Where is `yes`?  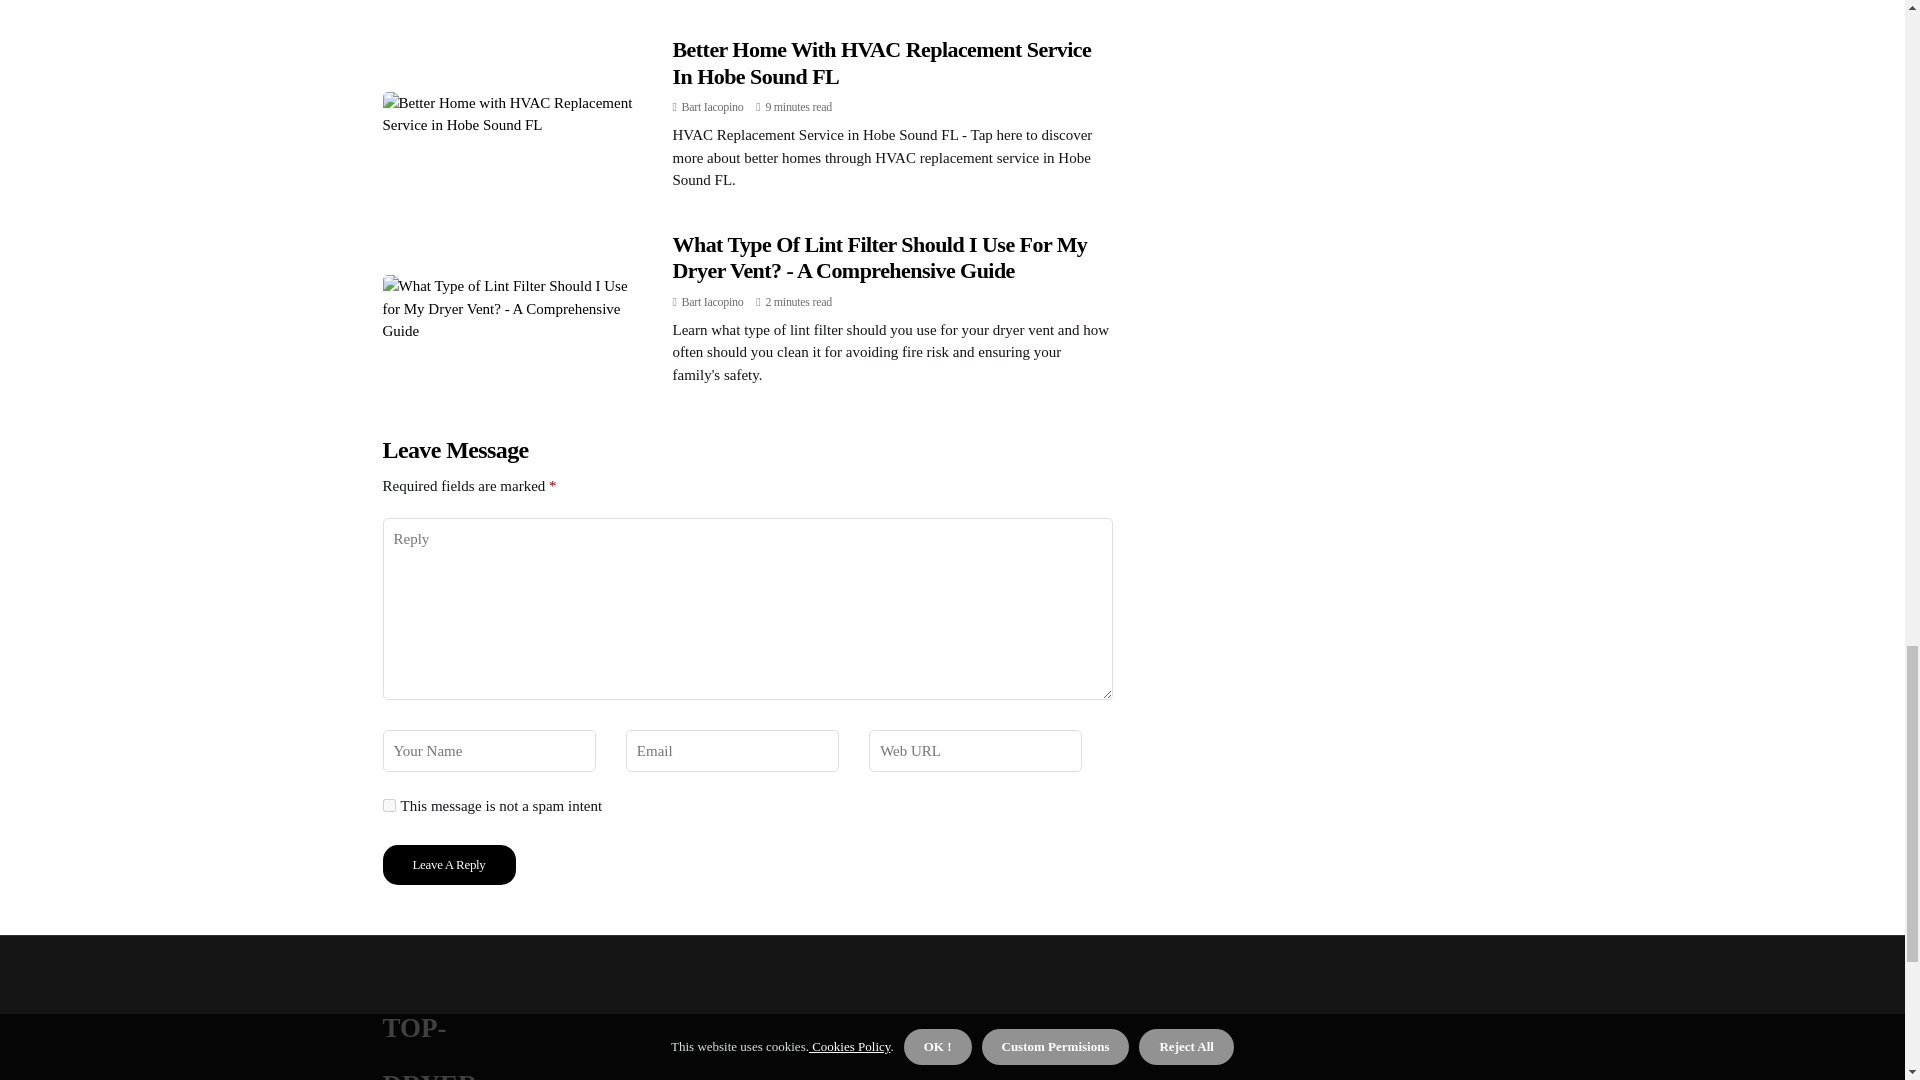 yes is located at coordinates (388, 806).